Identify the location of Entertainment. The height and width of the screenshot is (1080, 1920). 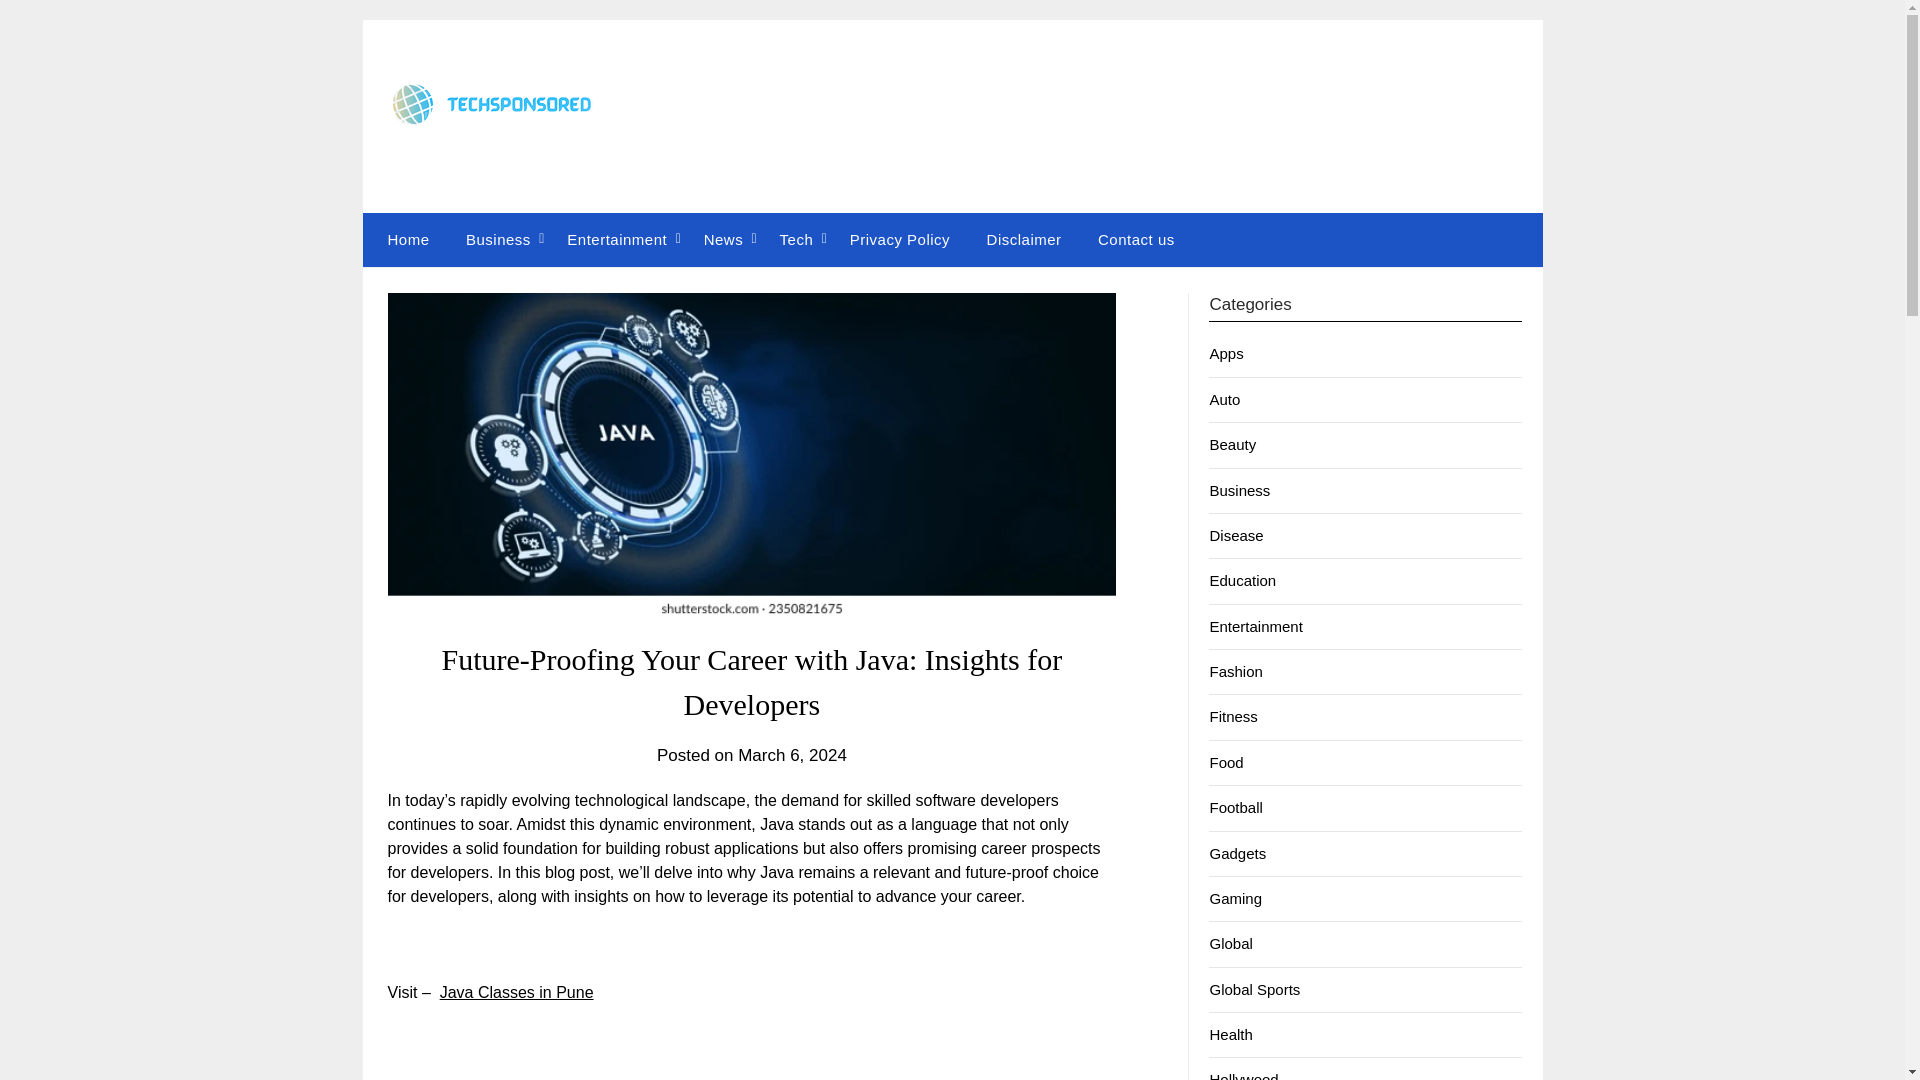
(617, 239).